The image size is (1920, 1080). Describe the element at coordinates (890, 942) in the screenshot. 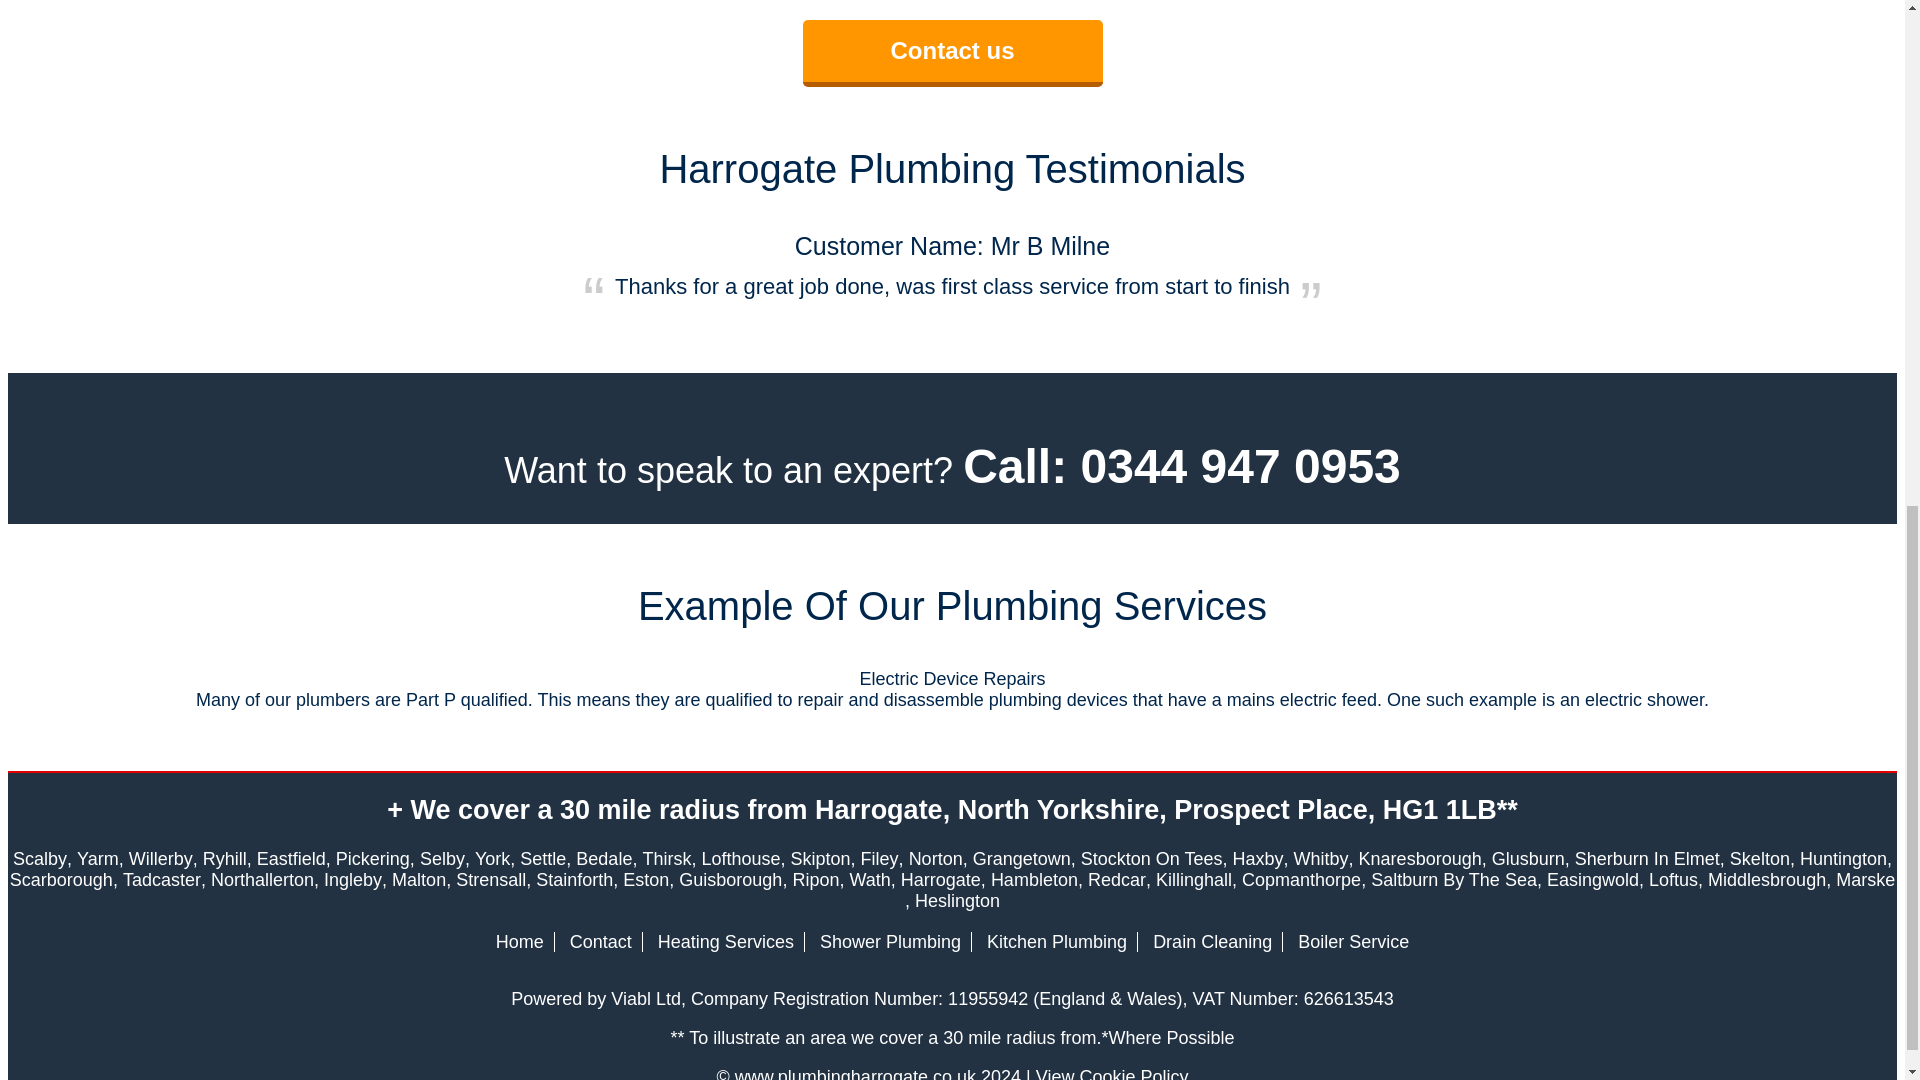

I see `Shower Plumbing` at that location.